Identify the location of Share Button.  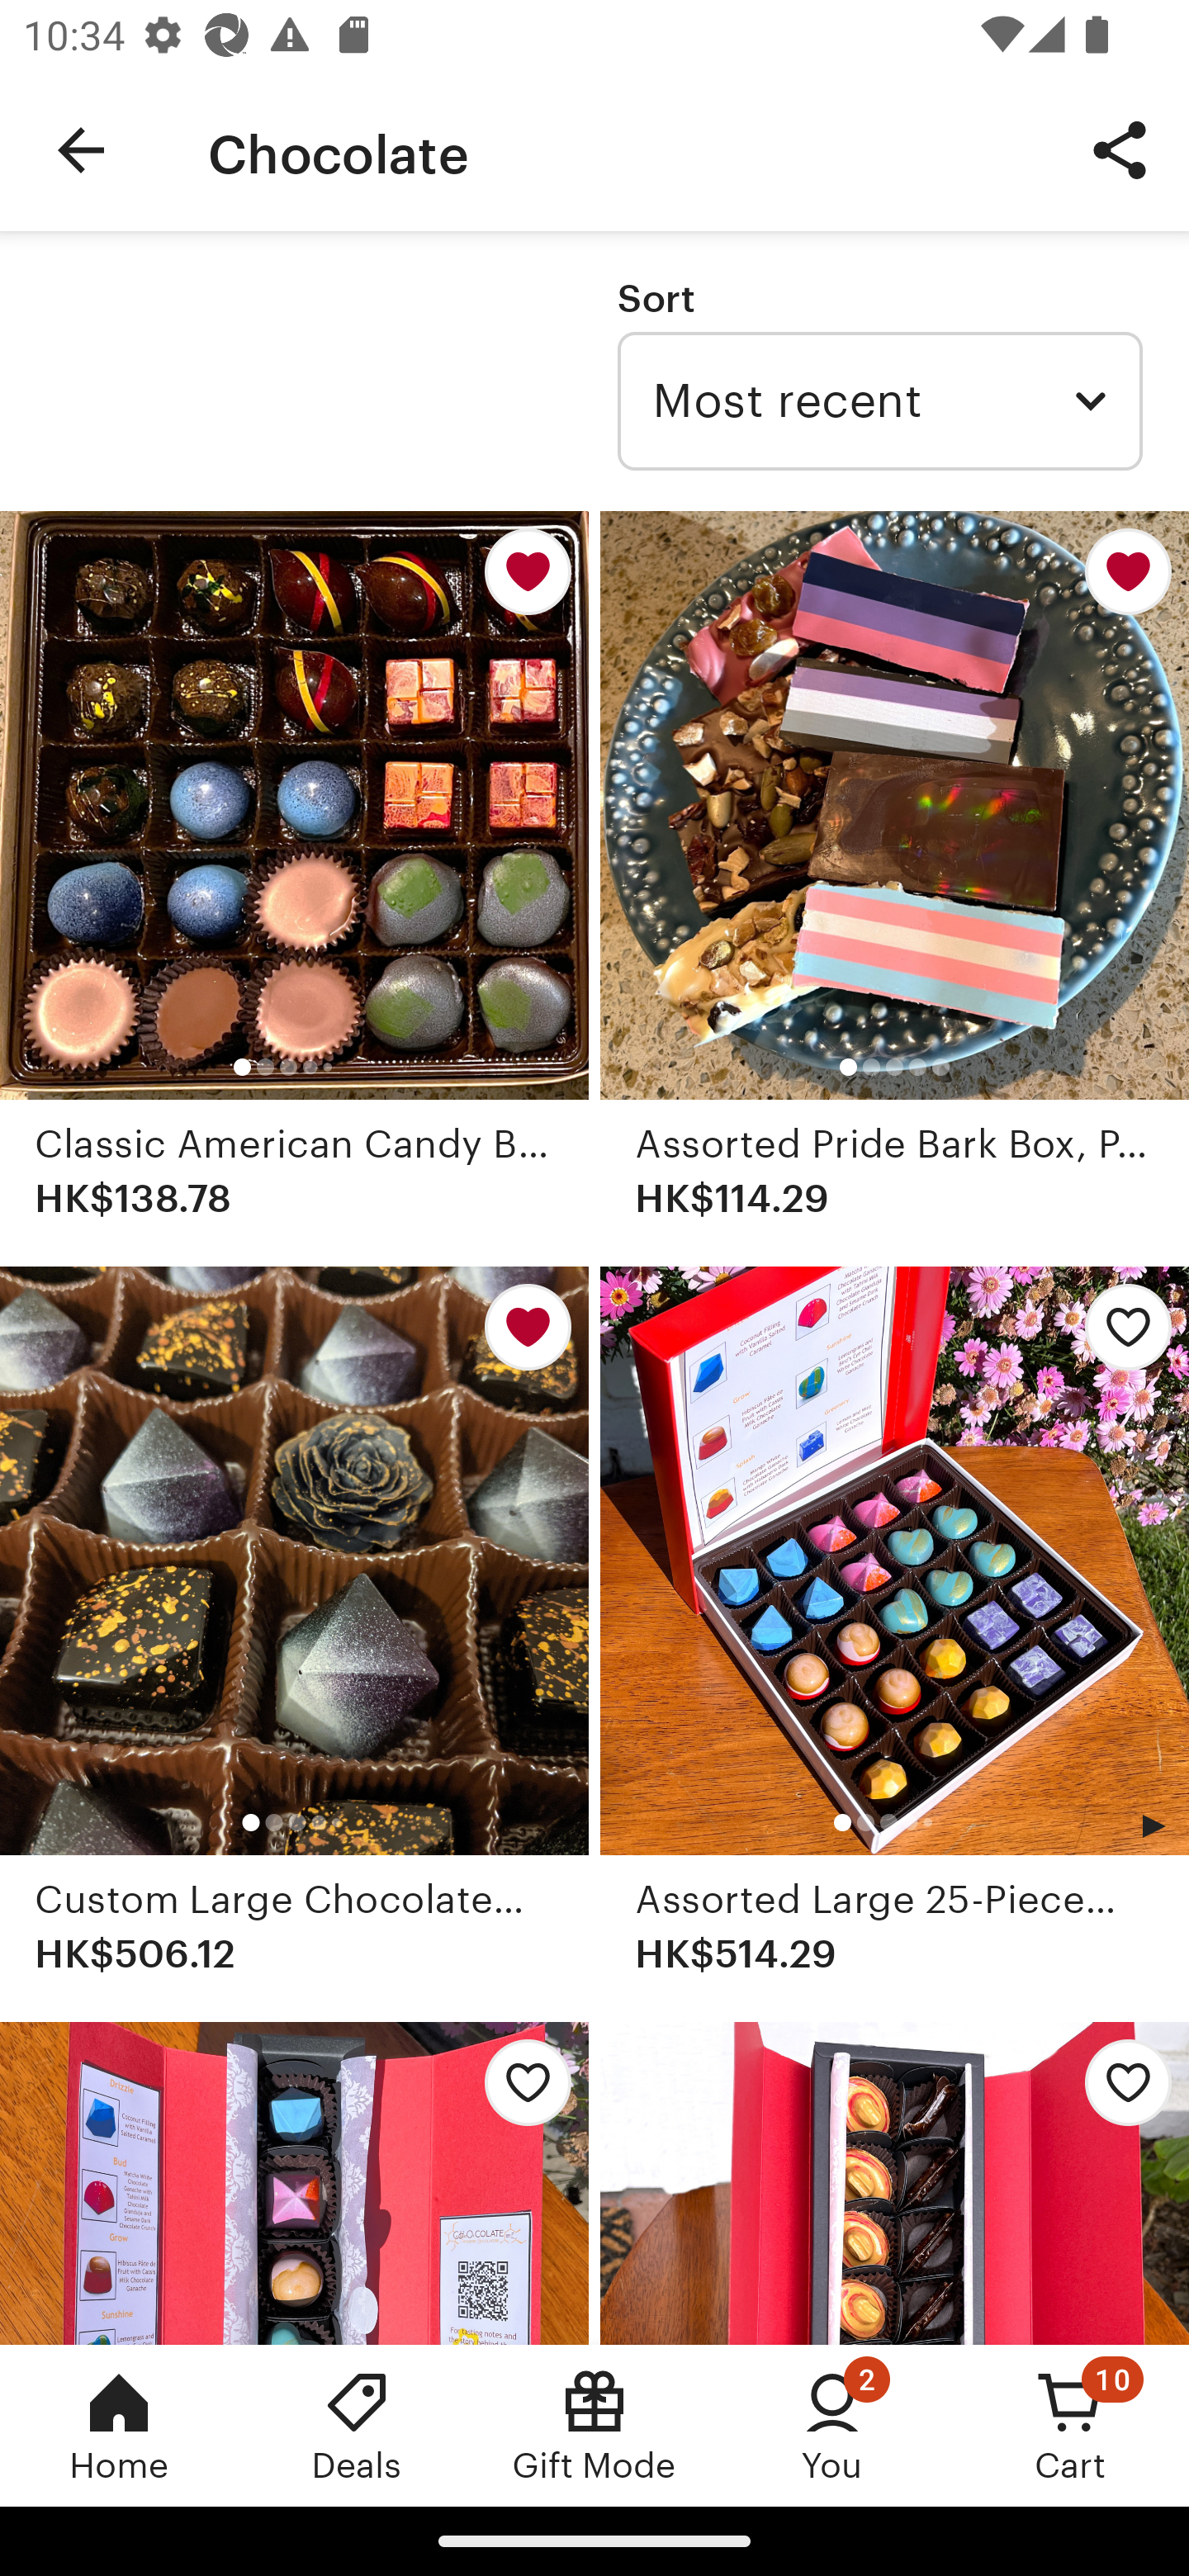
(1120, 149).